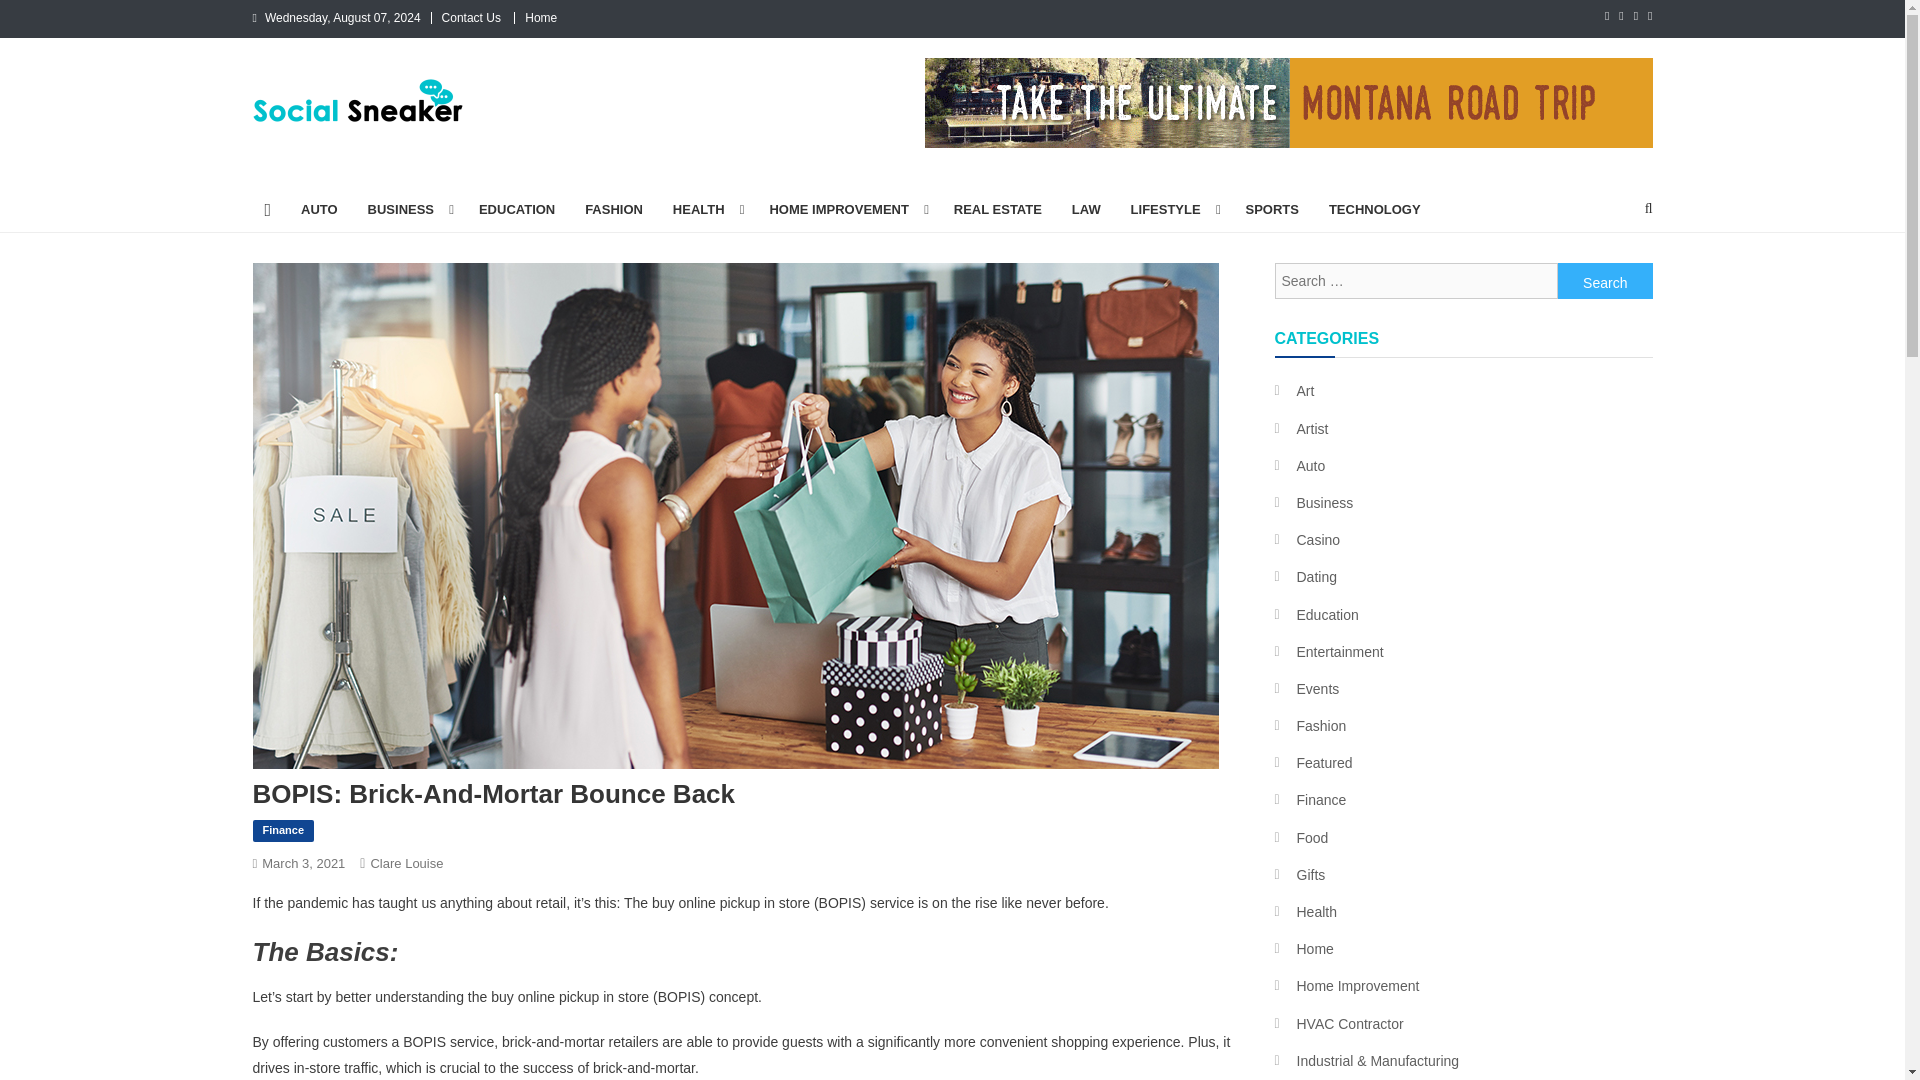 The height and width of the screenshot is (1080, 1920). I want to click on March 3, 2021, so click(303, 863).